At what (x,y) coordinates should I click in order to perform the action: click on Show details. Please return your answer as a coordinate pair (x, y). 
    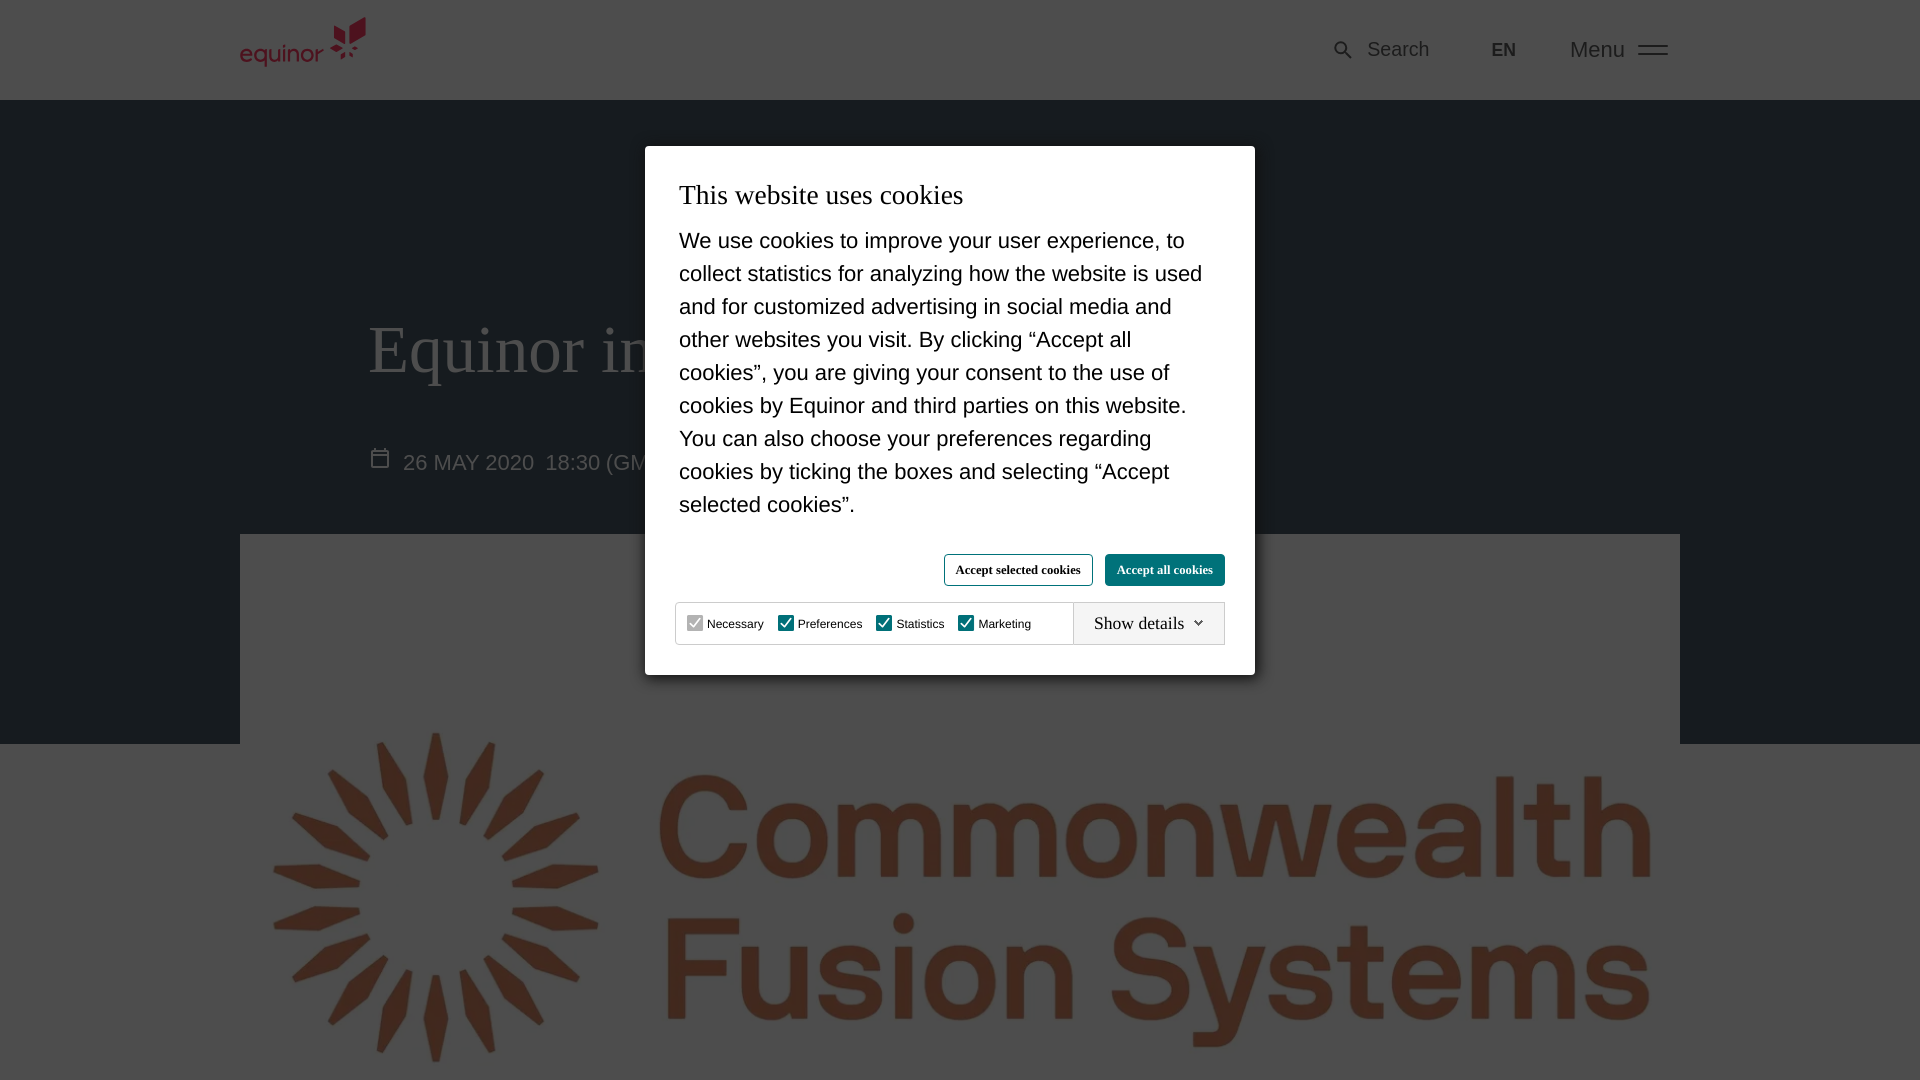
    Looking at the image, I should click on (1148, 622).